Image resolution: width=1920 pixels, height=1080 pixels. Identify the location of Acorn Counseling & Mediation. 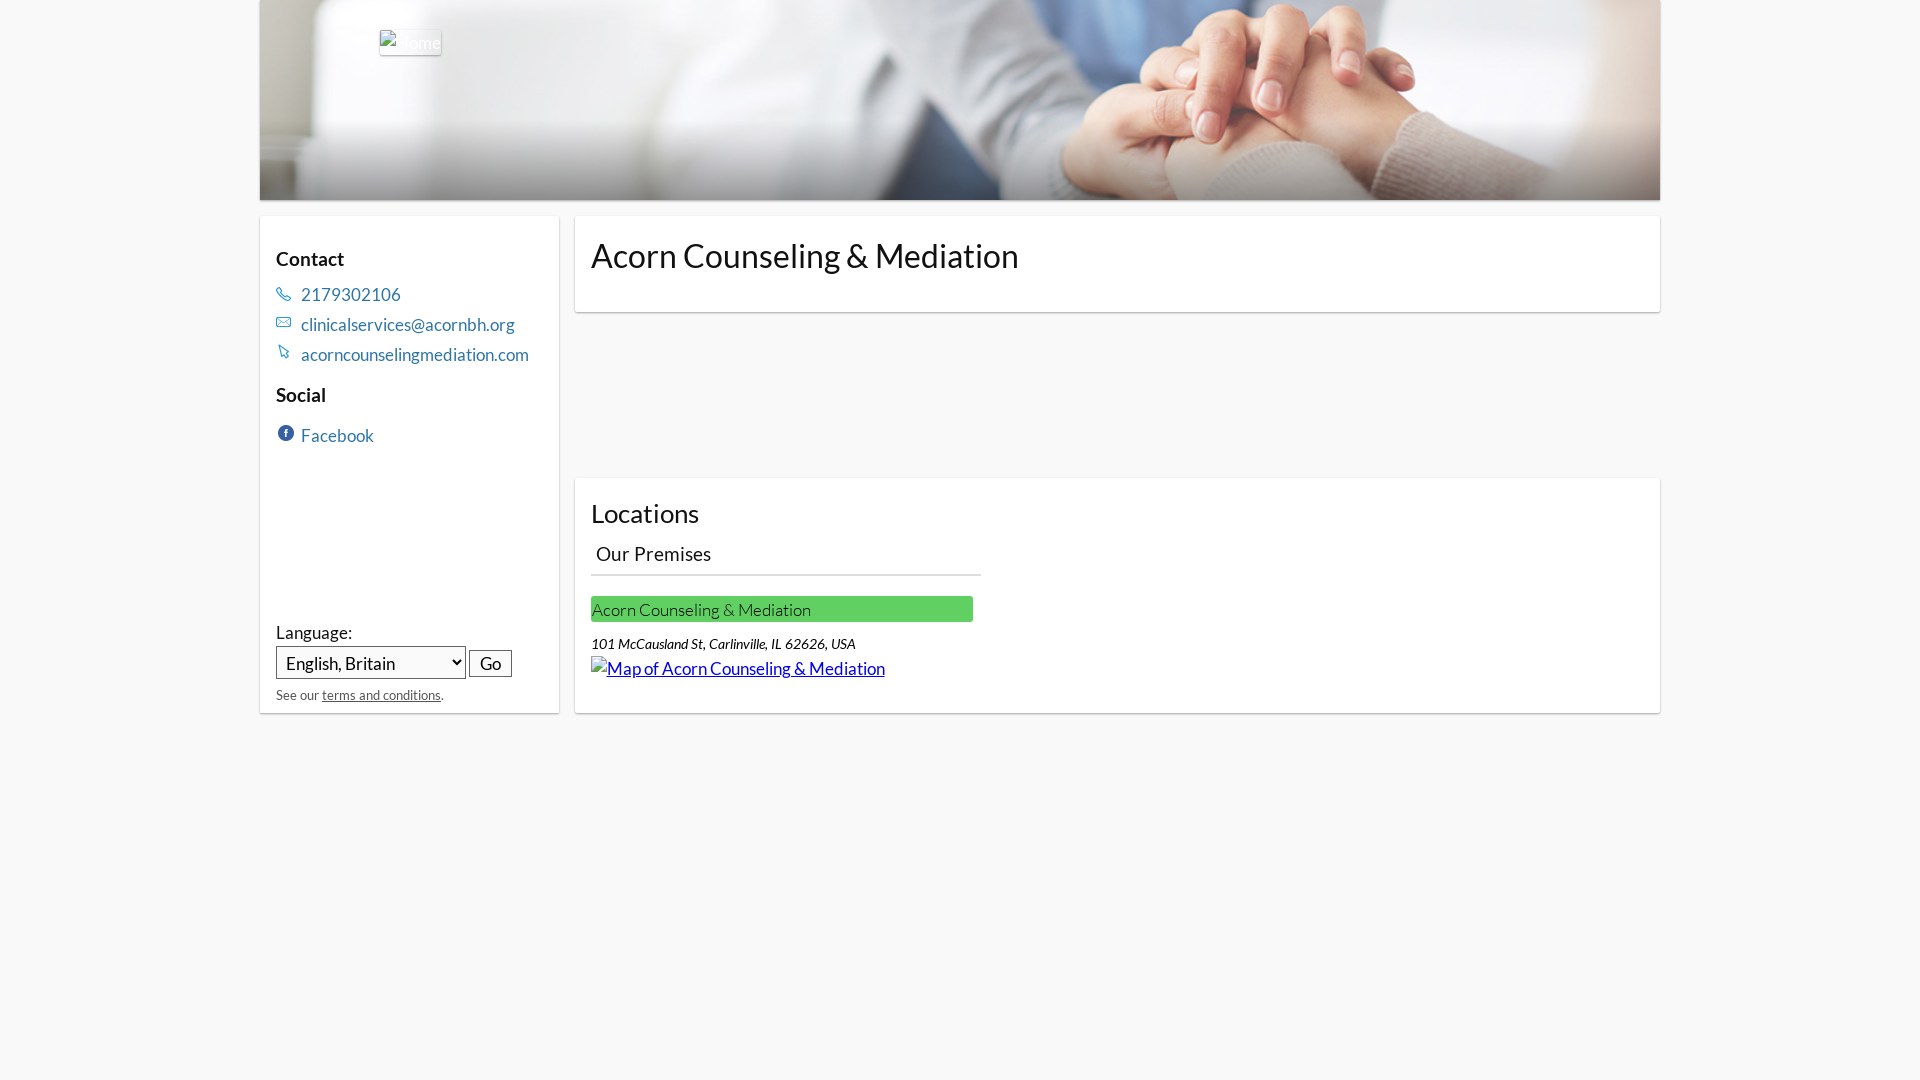
(781, 609).